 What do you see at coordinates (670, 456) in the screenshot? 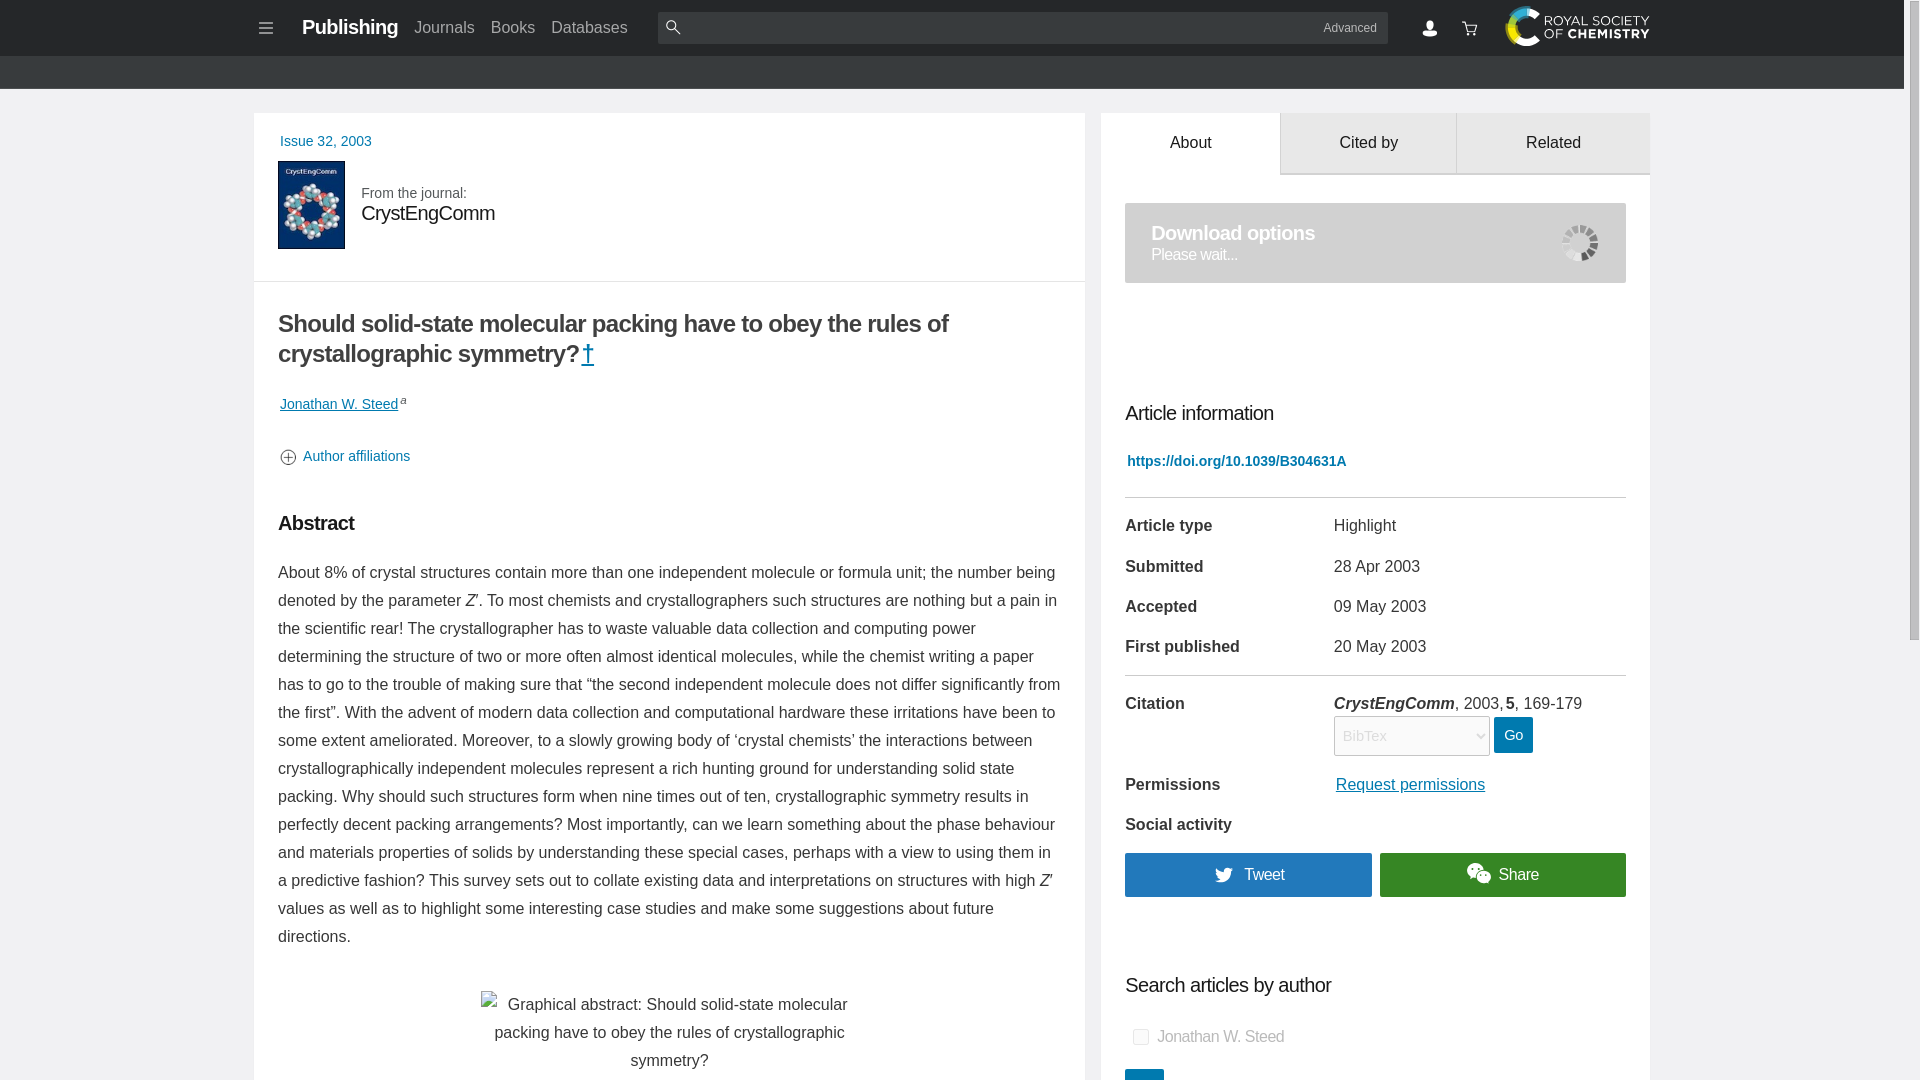
I see `Author affiliations` at bounding box center [670, 456].